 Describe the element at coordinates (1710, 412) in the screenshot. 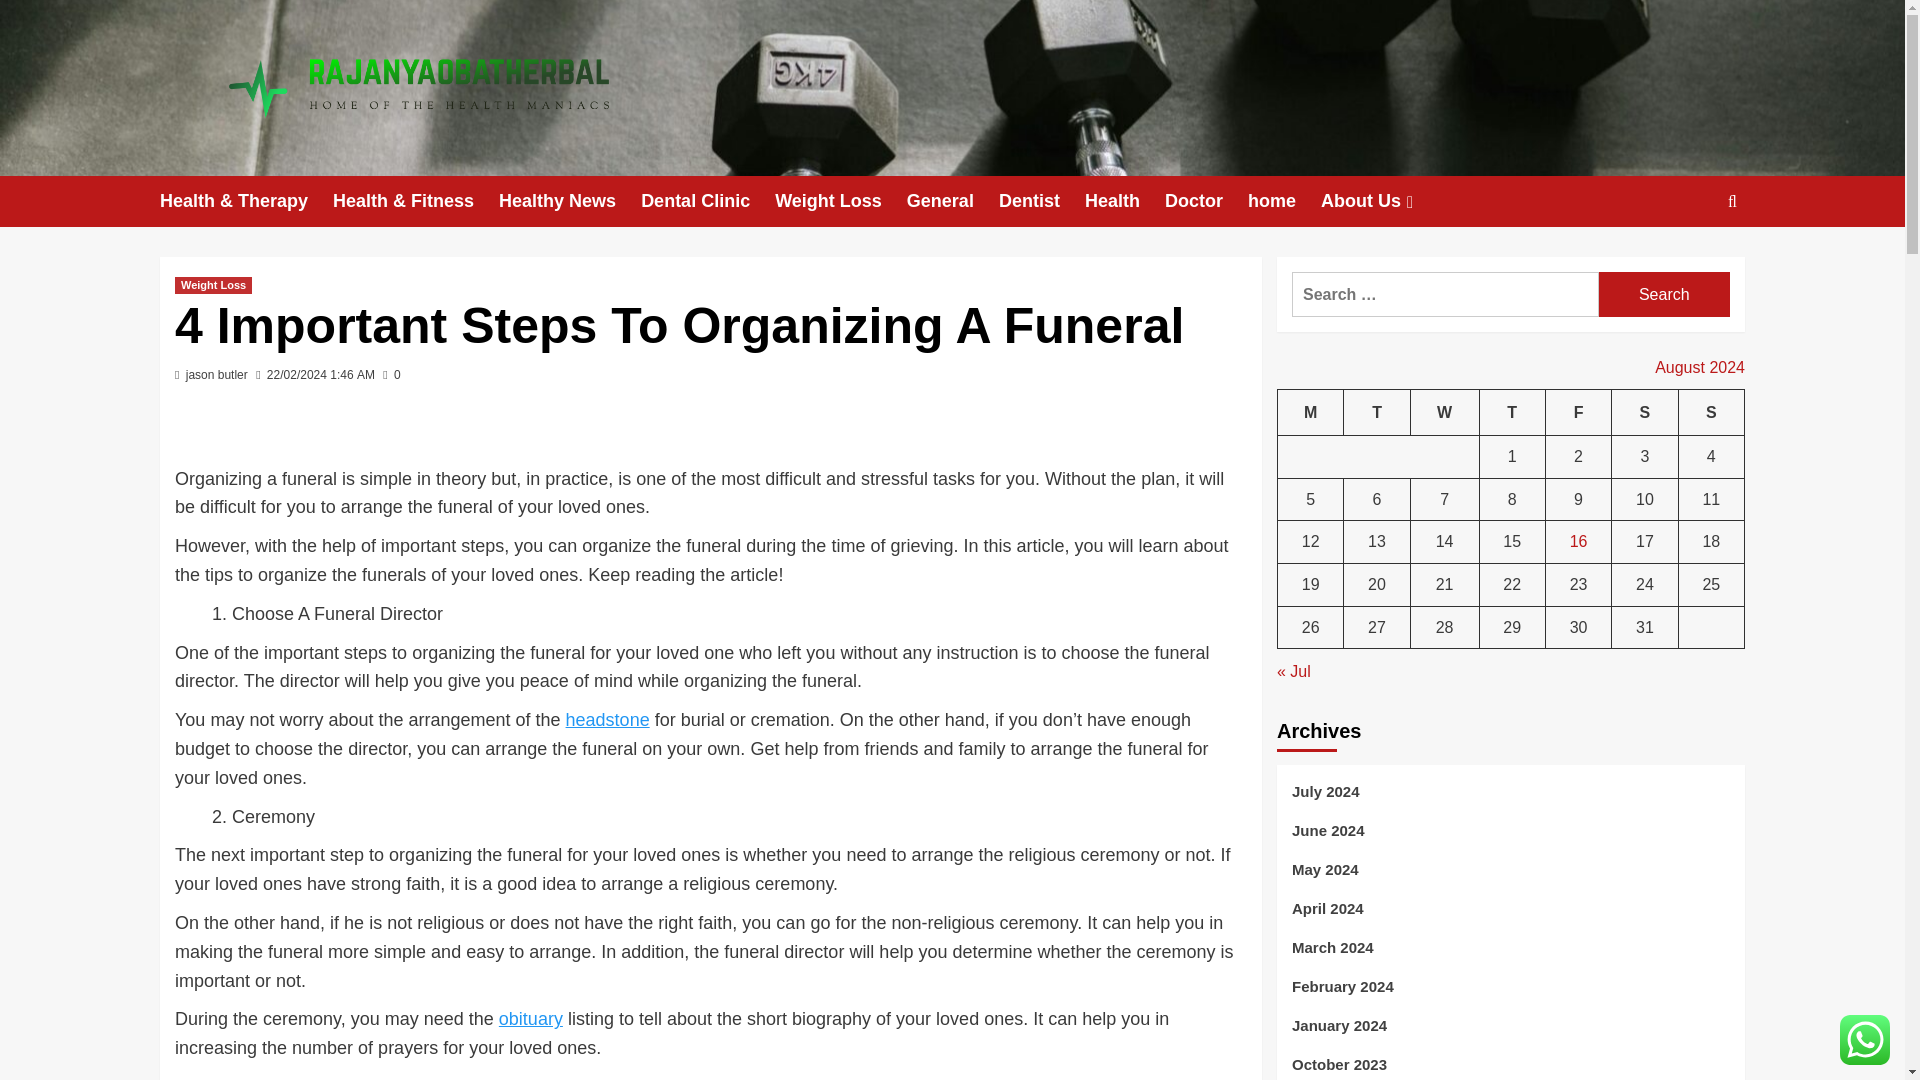

I see `Sunday` at that location.